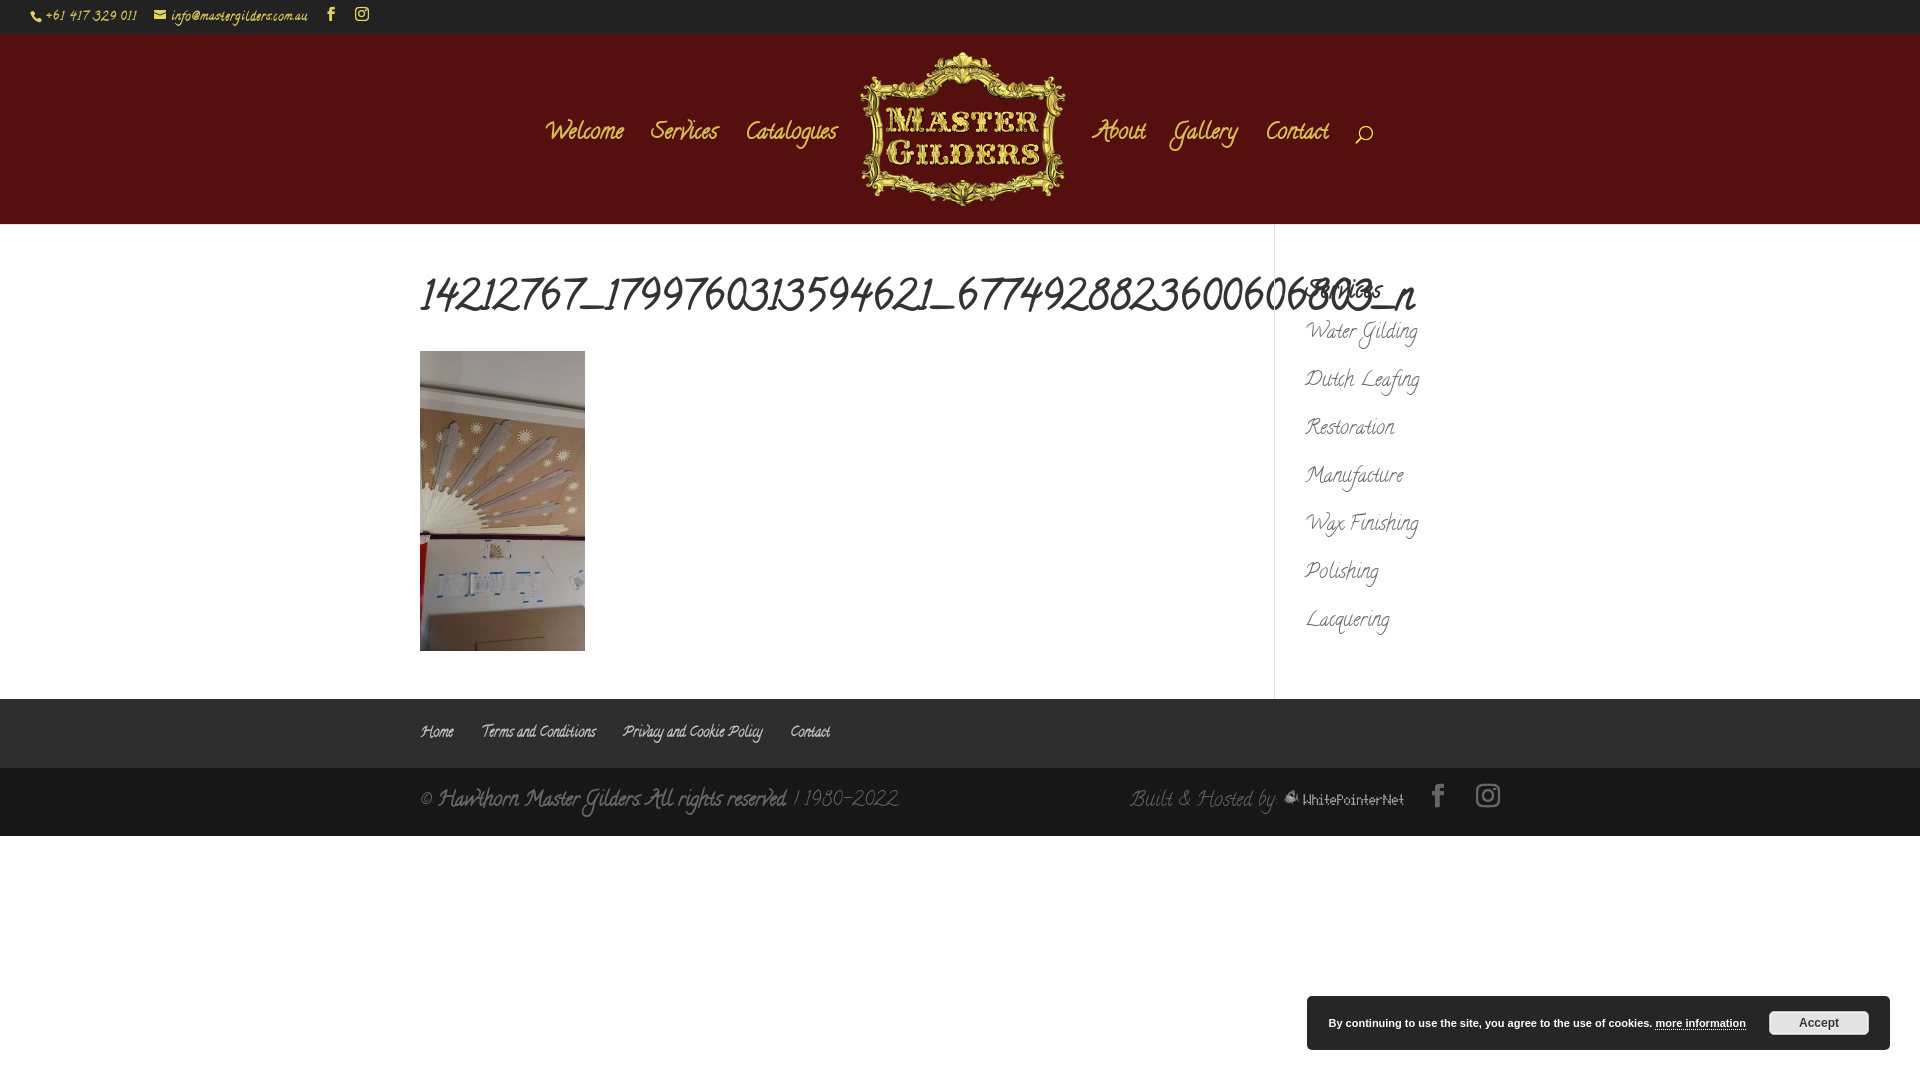 Image resolution: width=1920 pixels, height=1080 pixels. I want to click on Dutch Leafing, so click(1362, 382).